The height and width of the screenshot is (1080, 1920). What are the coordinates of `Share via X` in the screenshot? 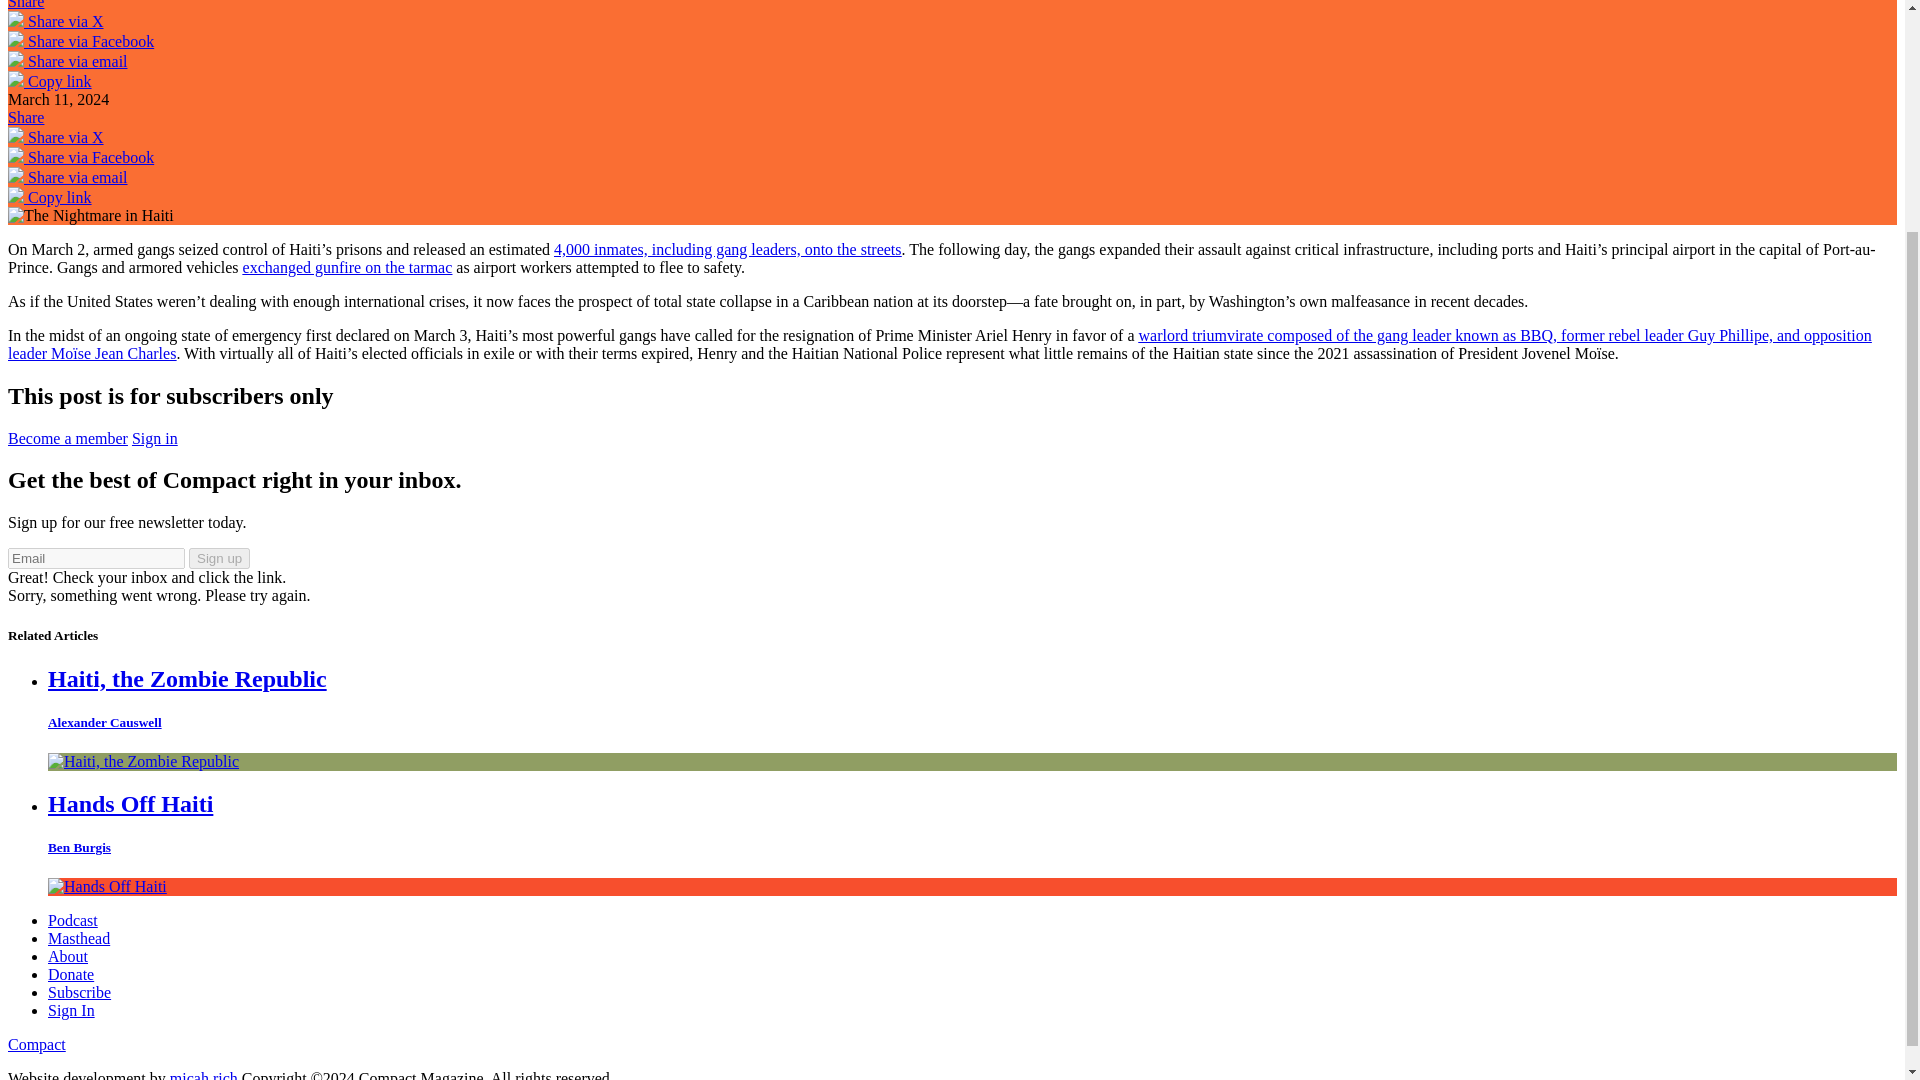 It's located at (55, 21).